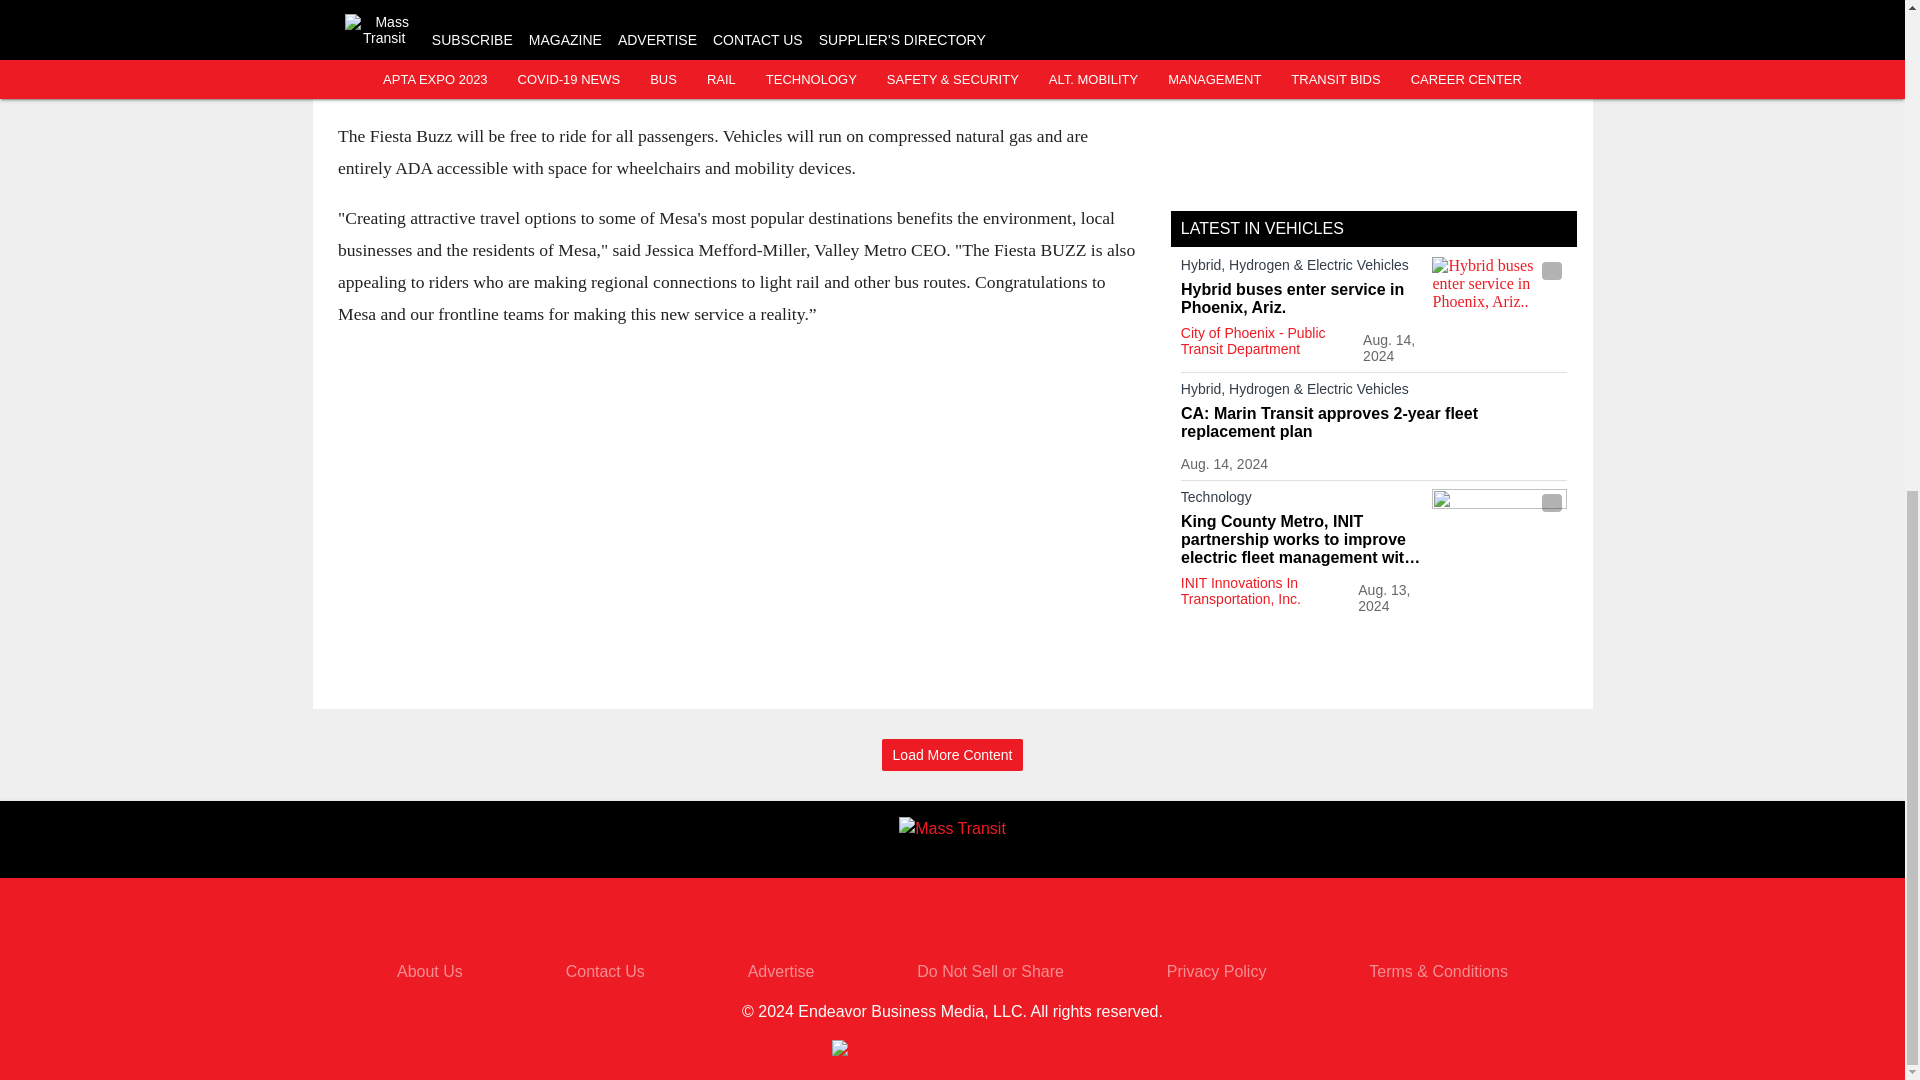 Image resolution: width=1920 pixels, height=1080 pixels. I want to click on CA: Marin Transit approves 2-year fleet replacement plan, so click(1374, 422).